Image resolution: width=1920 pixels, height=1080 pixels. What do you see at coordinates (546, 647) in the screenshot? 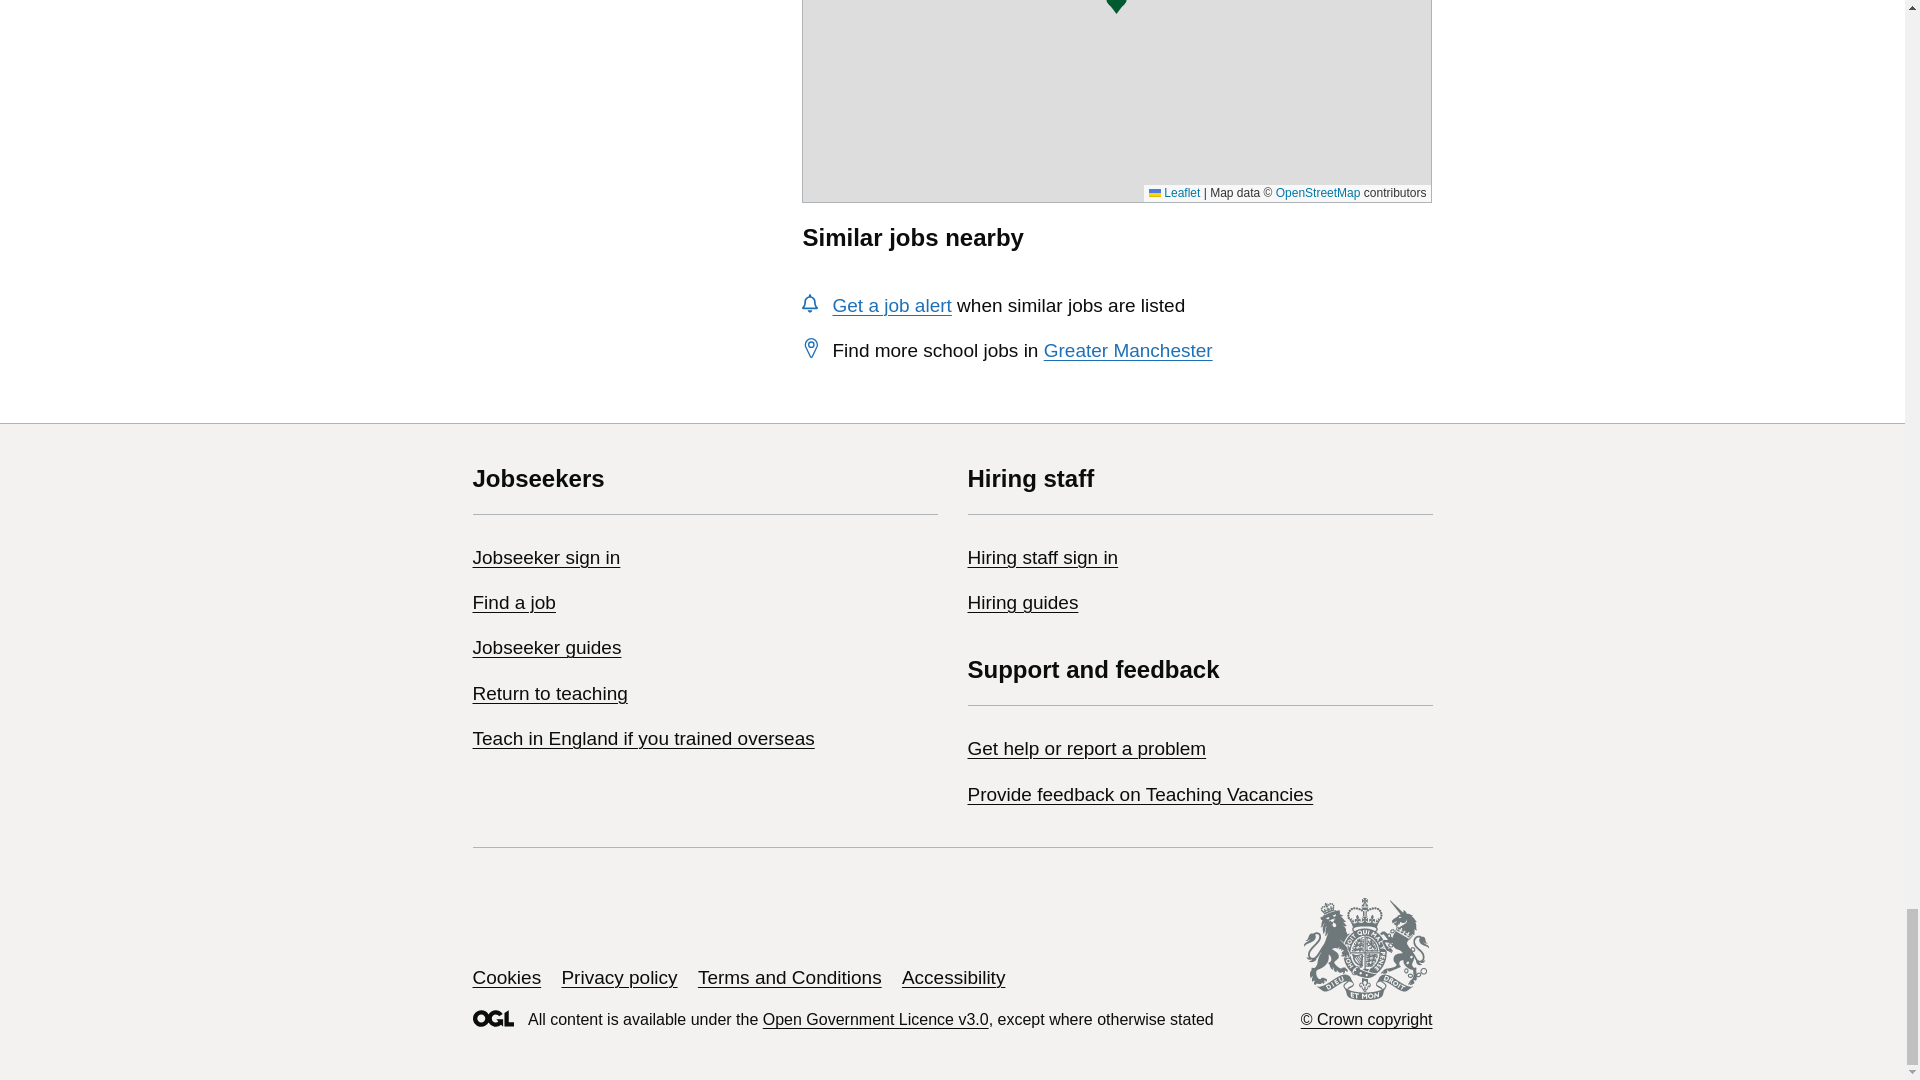
I see `Jobseeker guides` at bounding box center [546, 647].